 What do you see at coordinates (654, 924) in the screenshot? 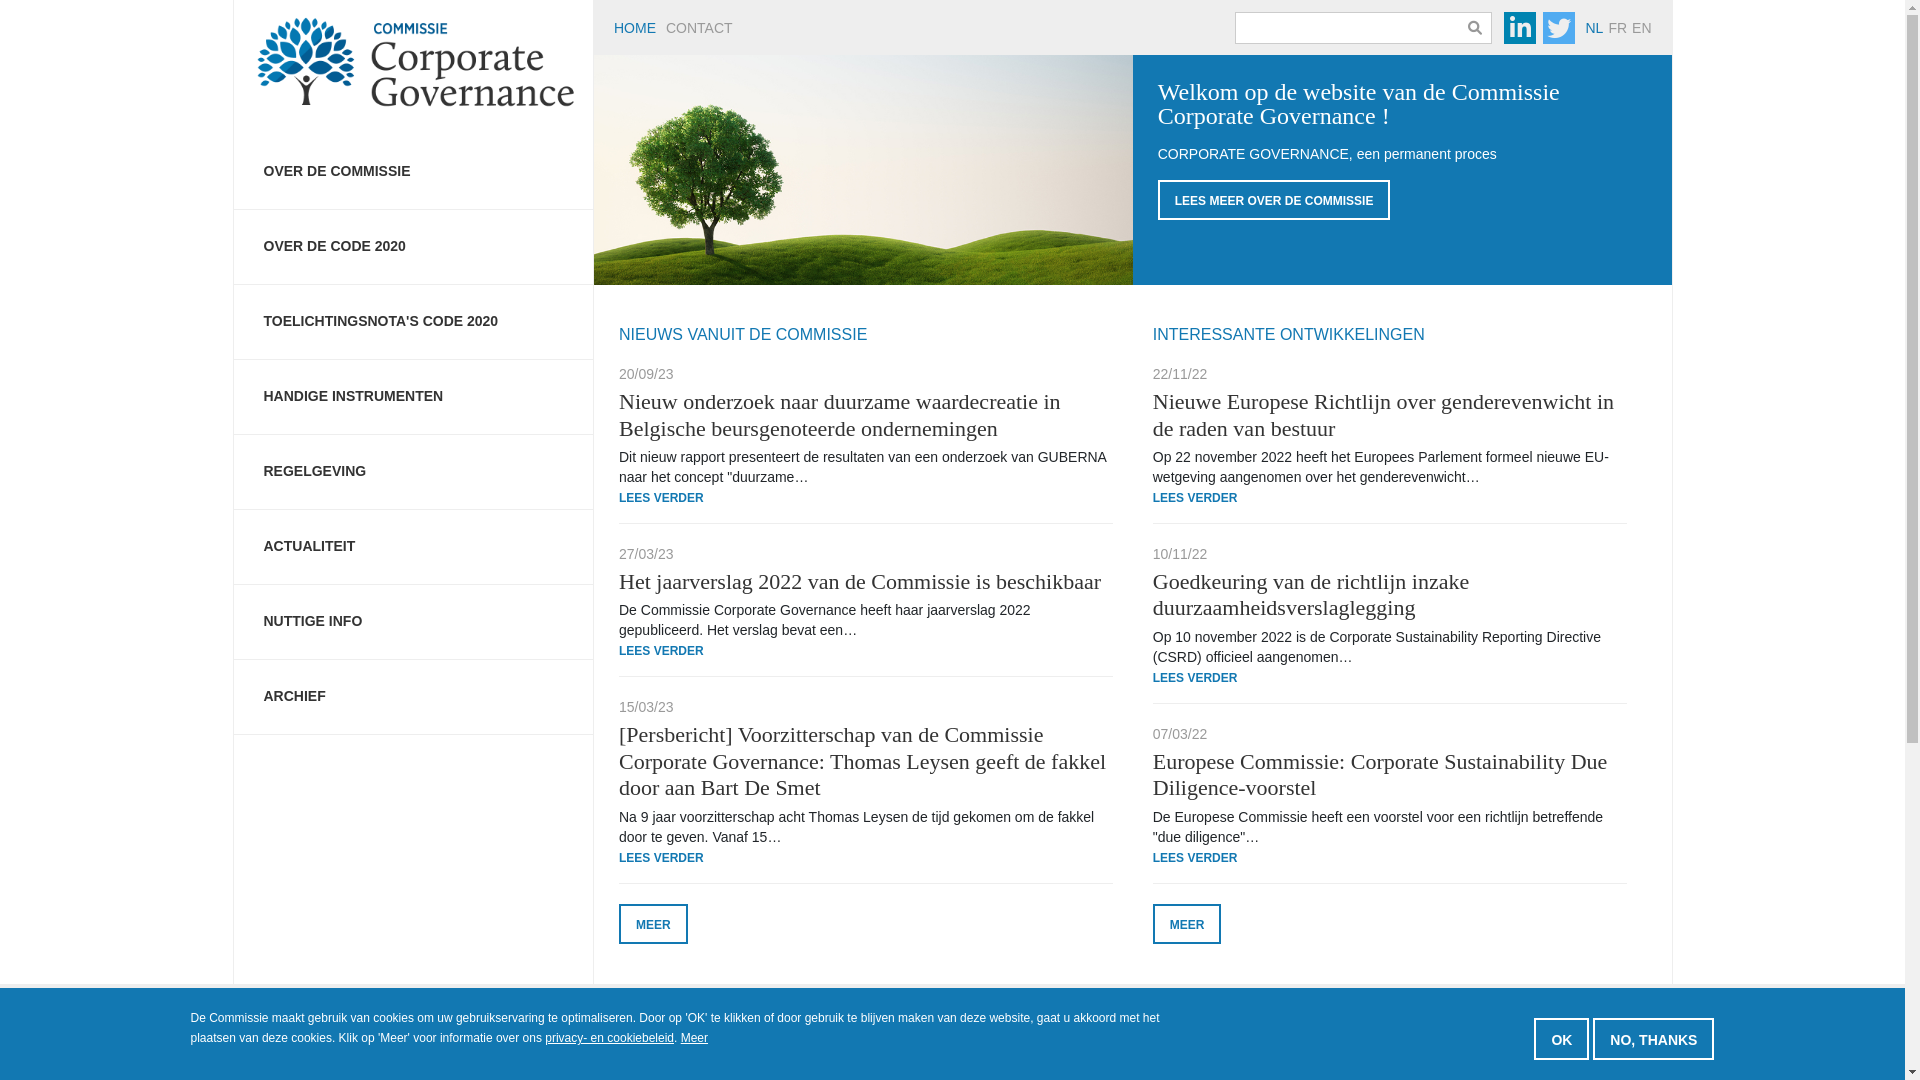
I see `MEER` at bounding box center [654, 924].